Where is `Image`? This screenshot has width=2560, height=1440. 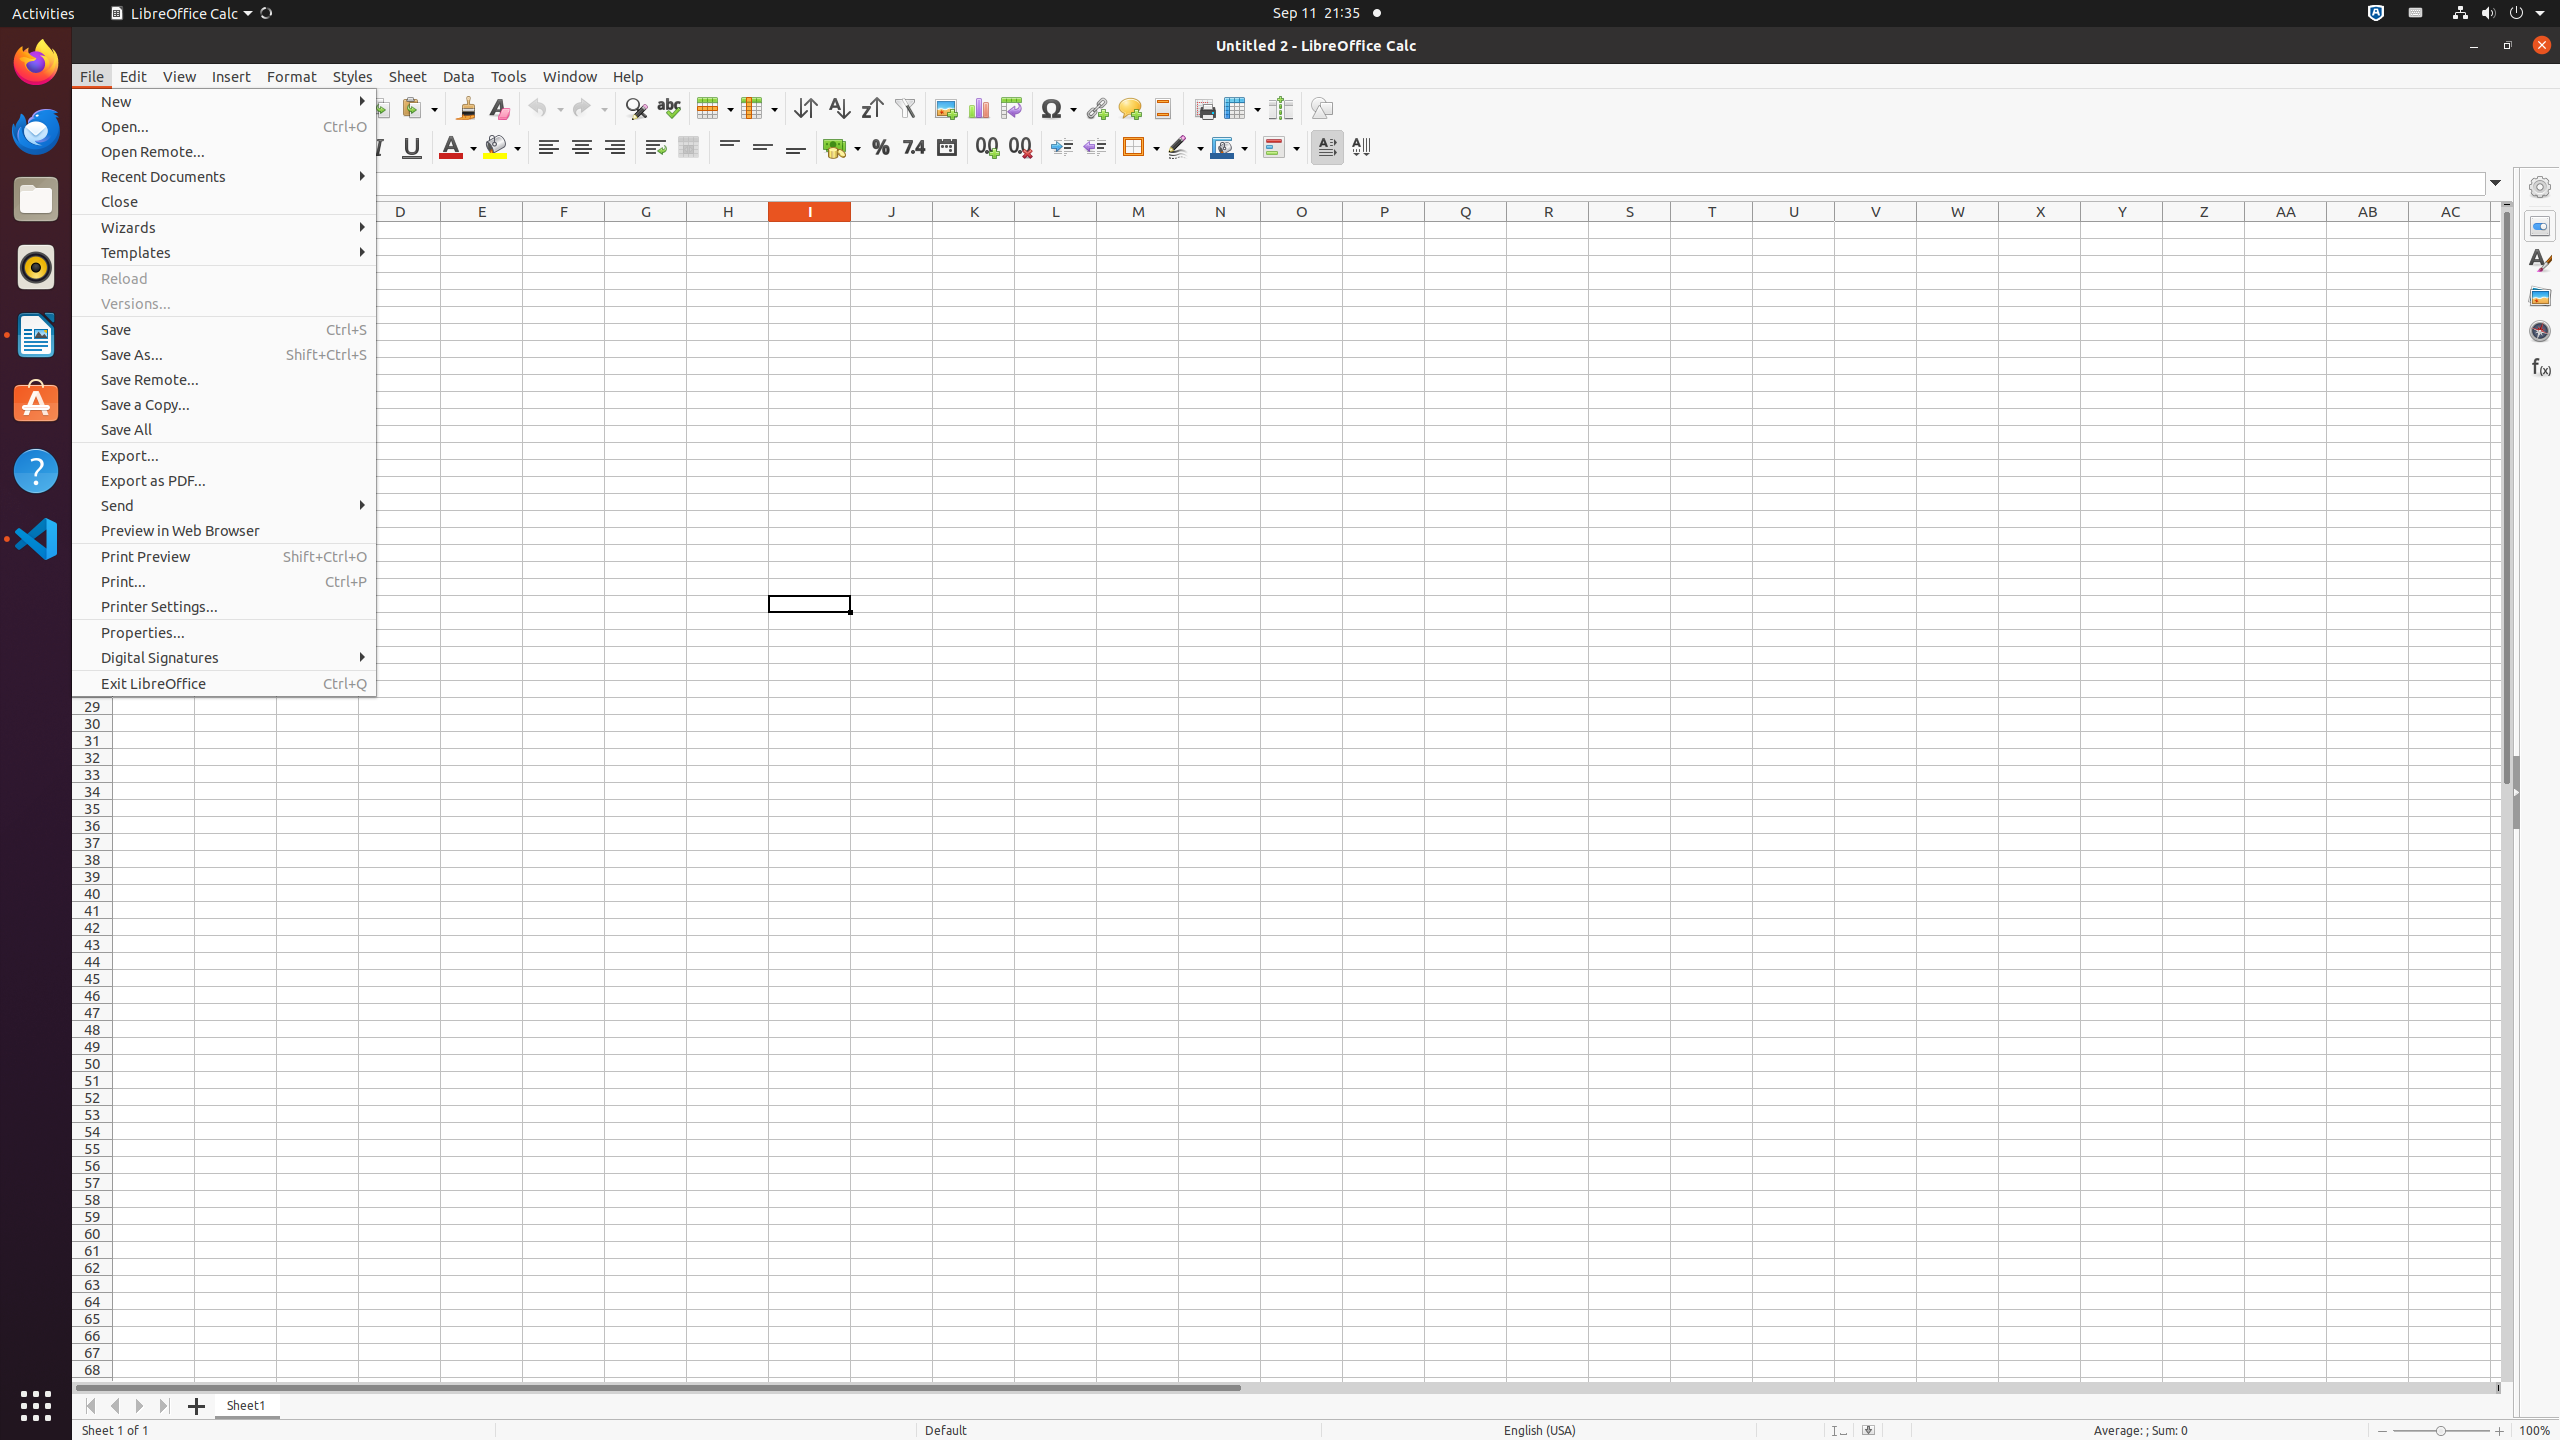 Image is located at coordinates (946, 108).